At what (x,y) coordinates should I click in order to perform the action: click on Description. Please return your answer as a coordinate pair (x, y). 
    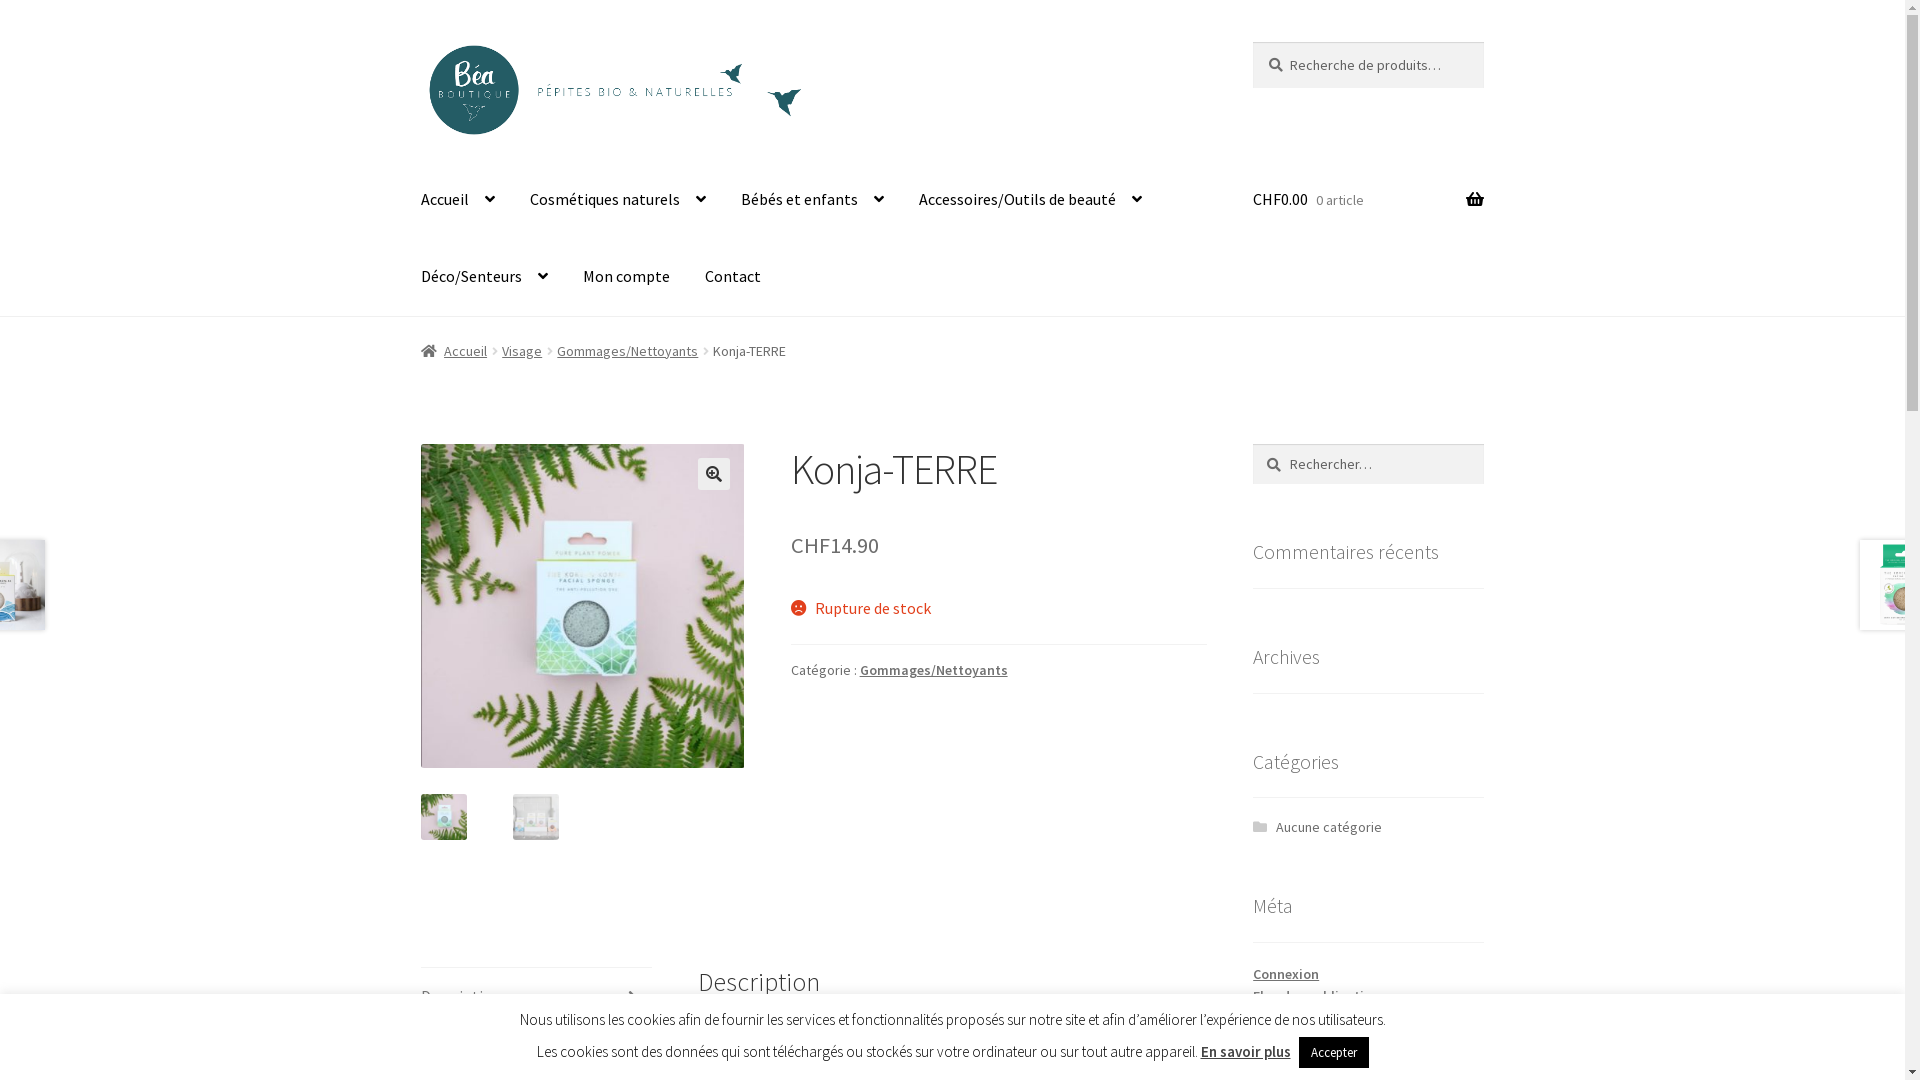
    Looking at the image, I should click on (536, 997).